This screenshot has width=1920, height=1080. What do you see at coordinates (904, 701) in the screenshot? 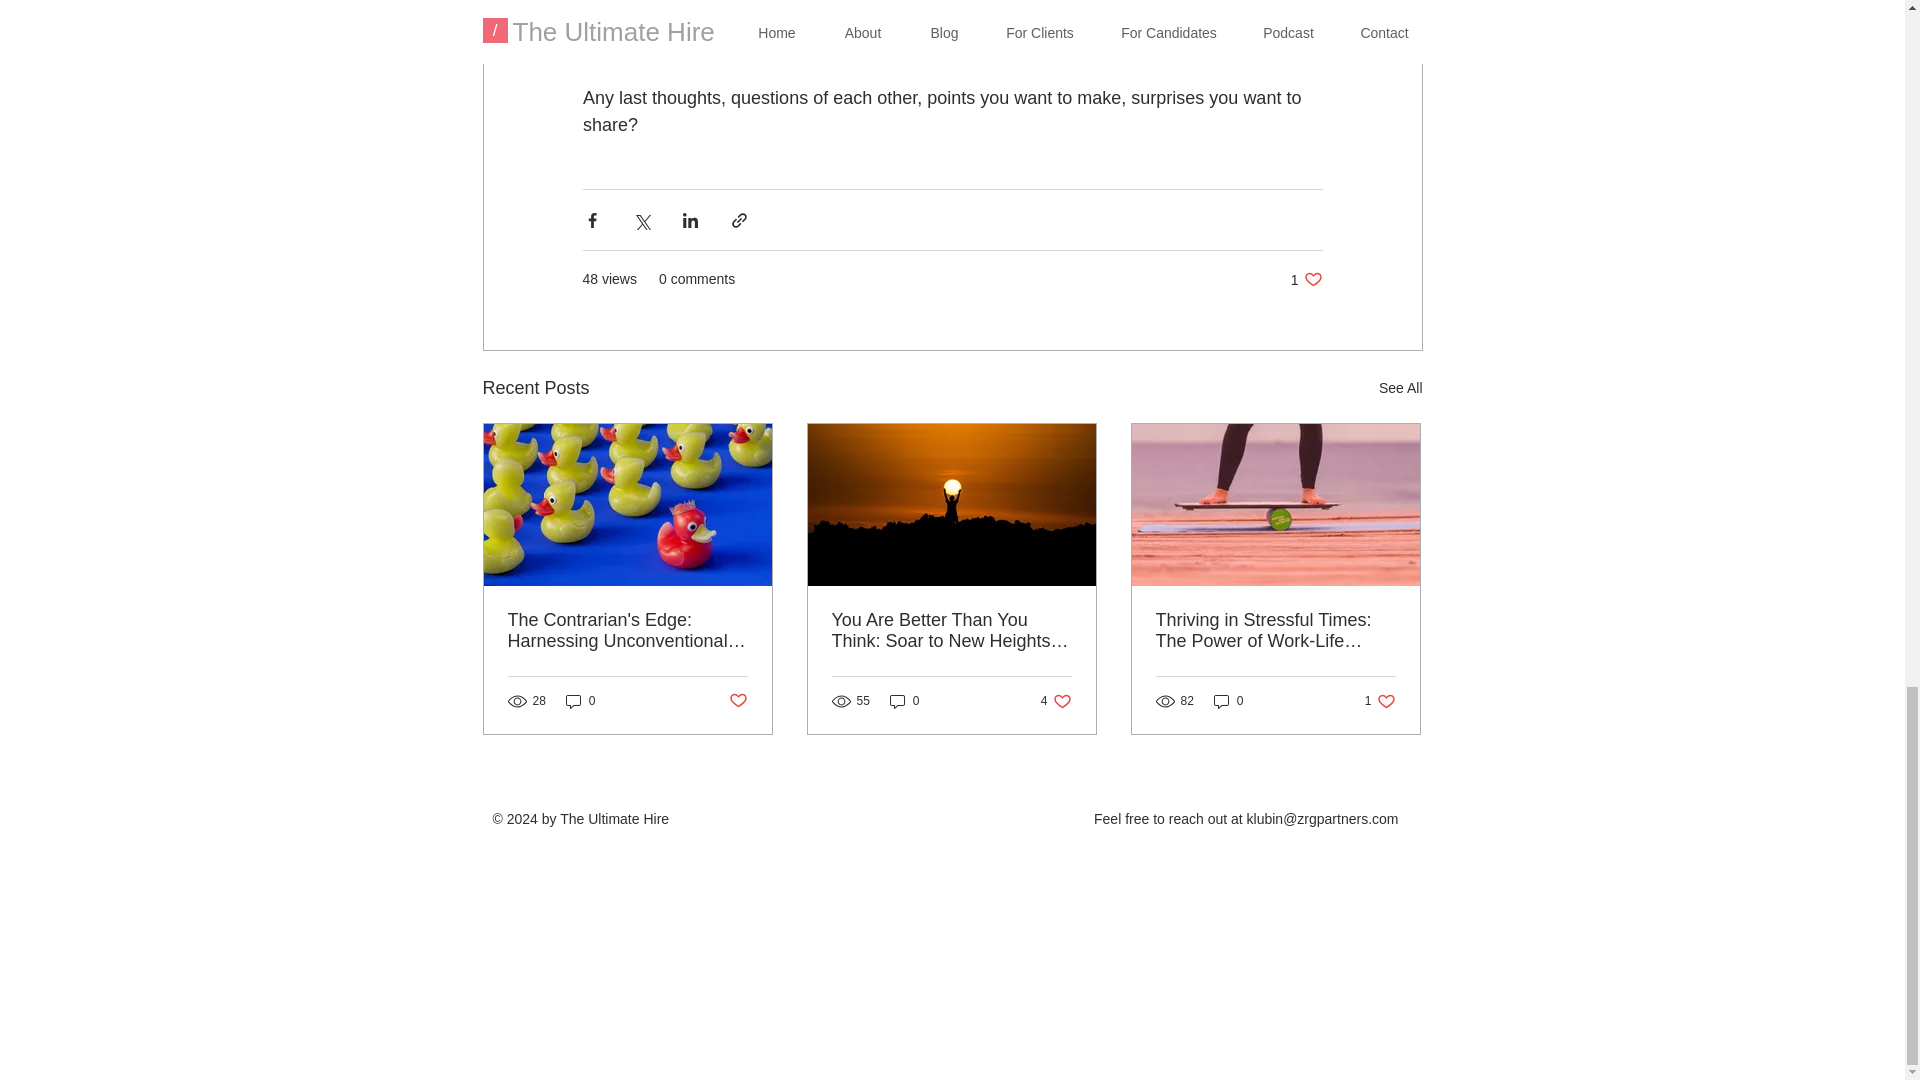
I see `0` at bounding box center [904, 701].